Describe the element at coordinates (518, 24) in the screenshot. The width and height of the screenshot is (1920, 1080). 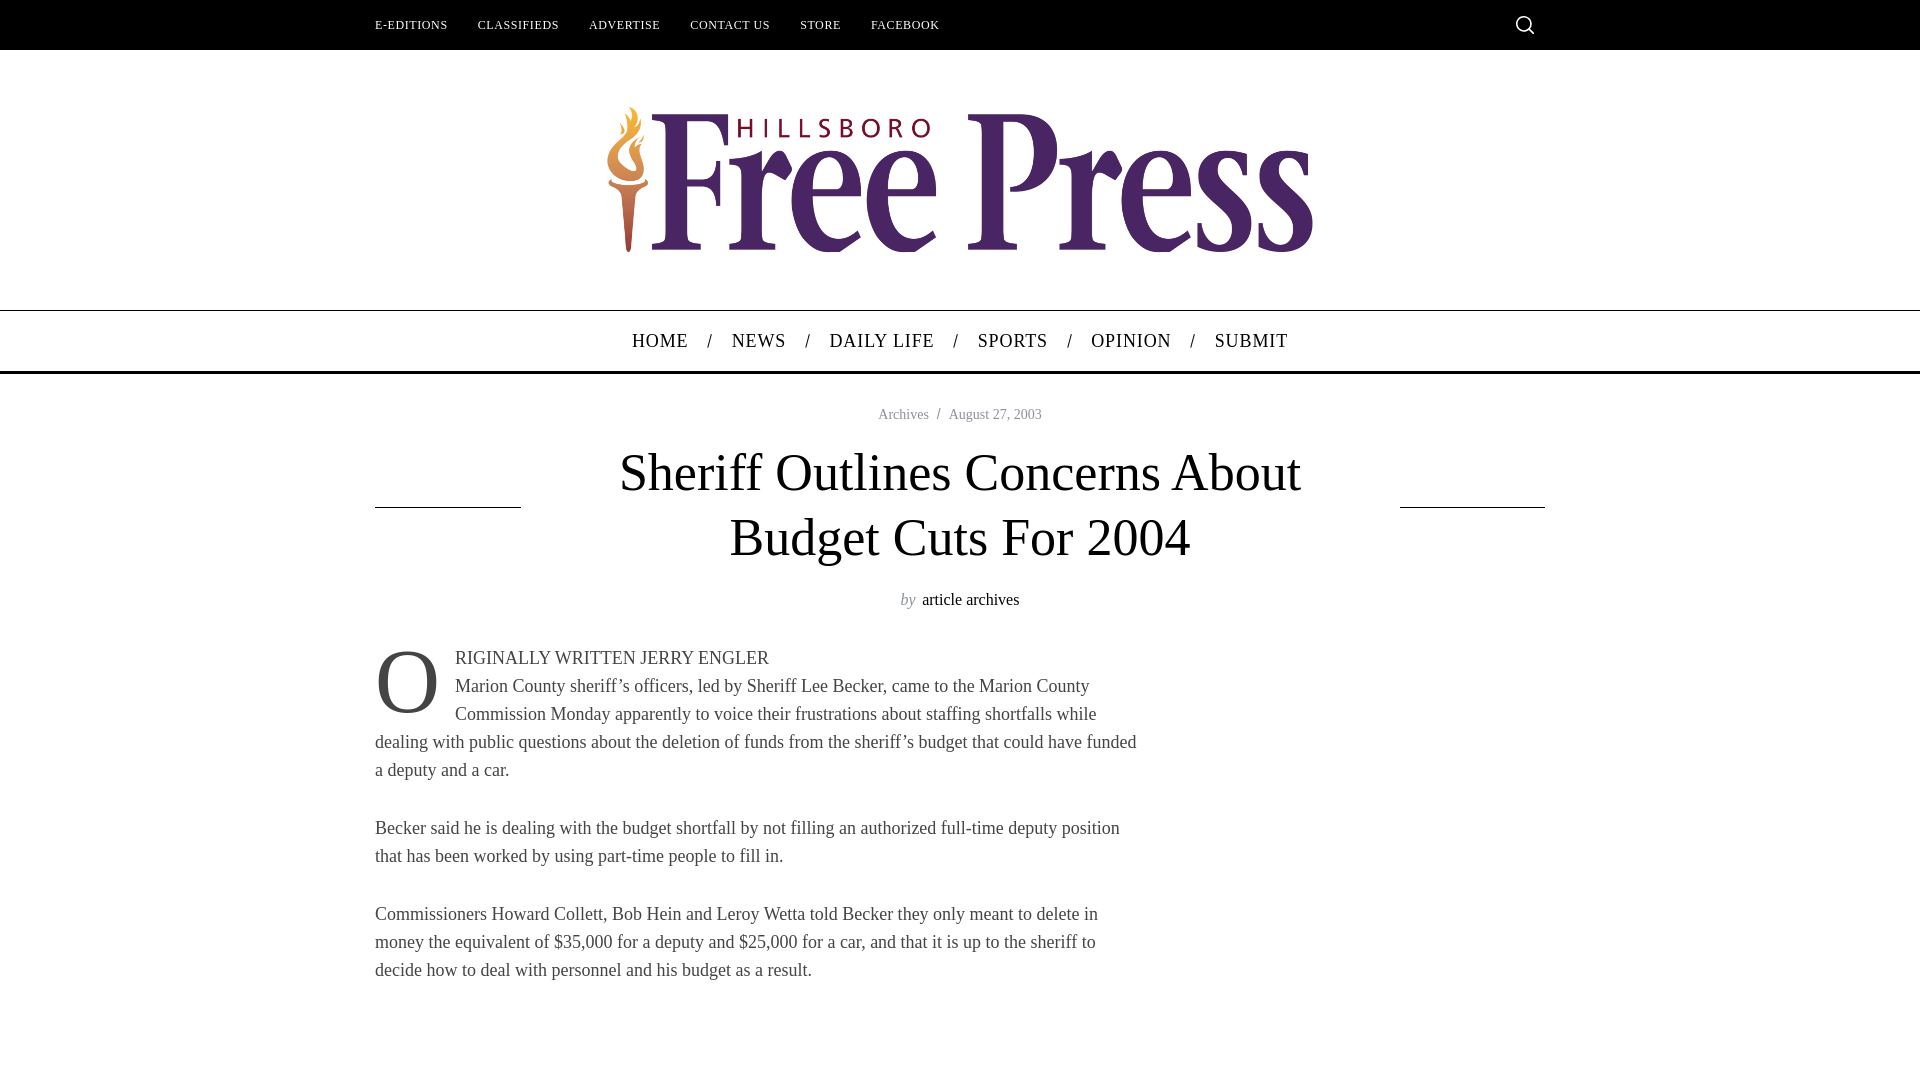
I see `CLASSIFIEDS` at that location.